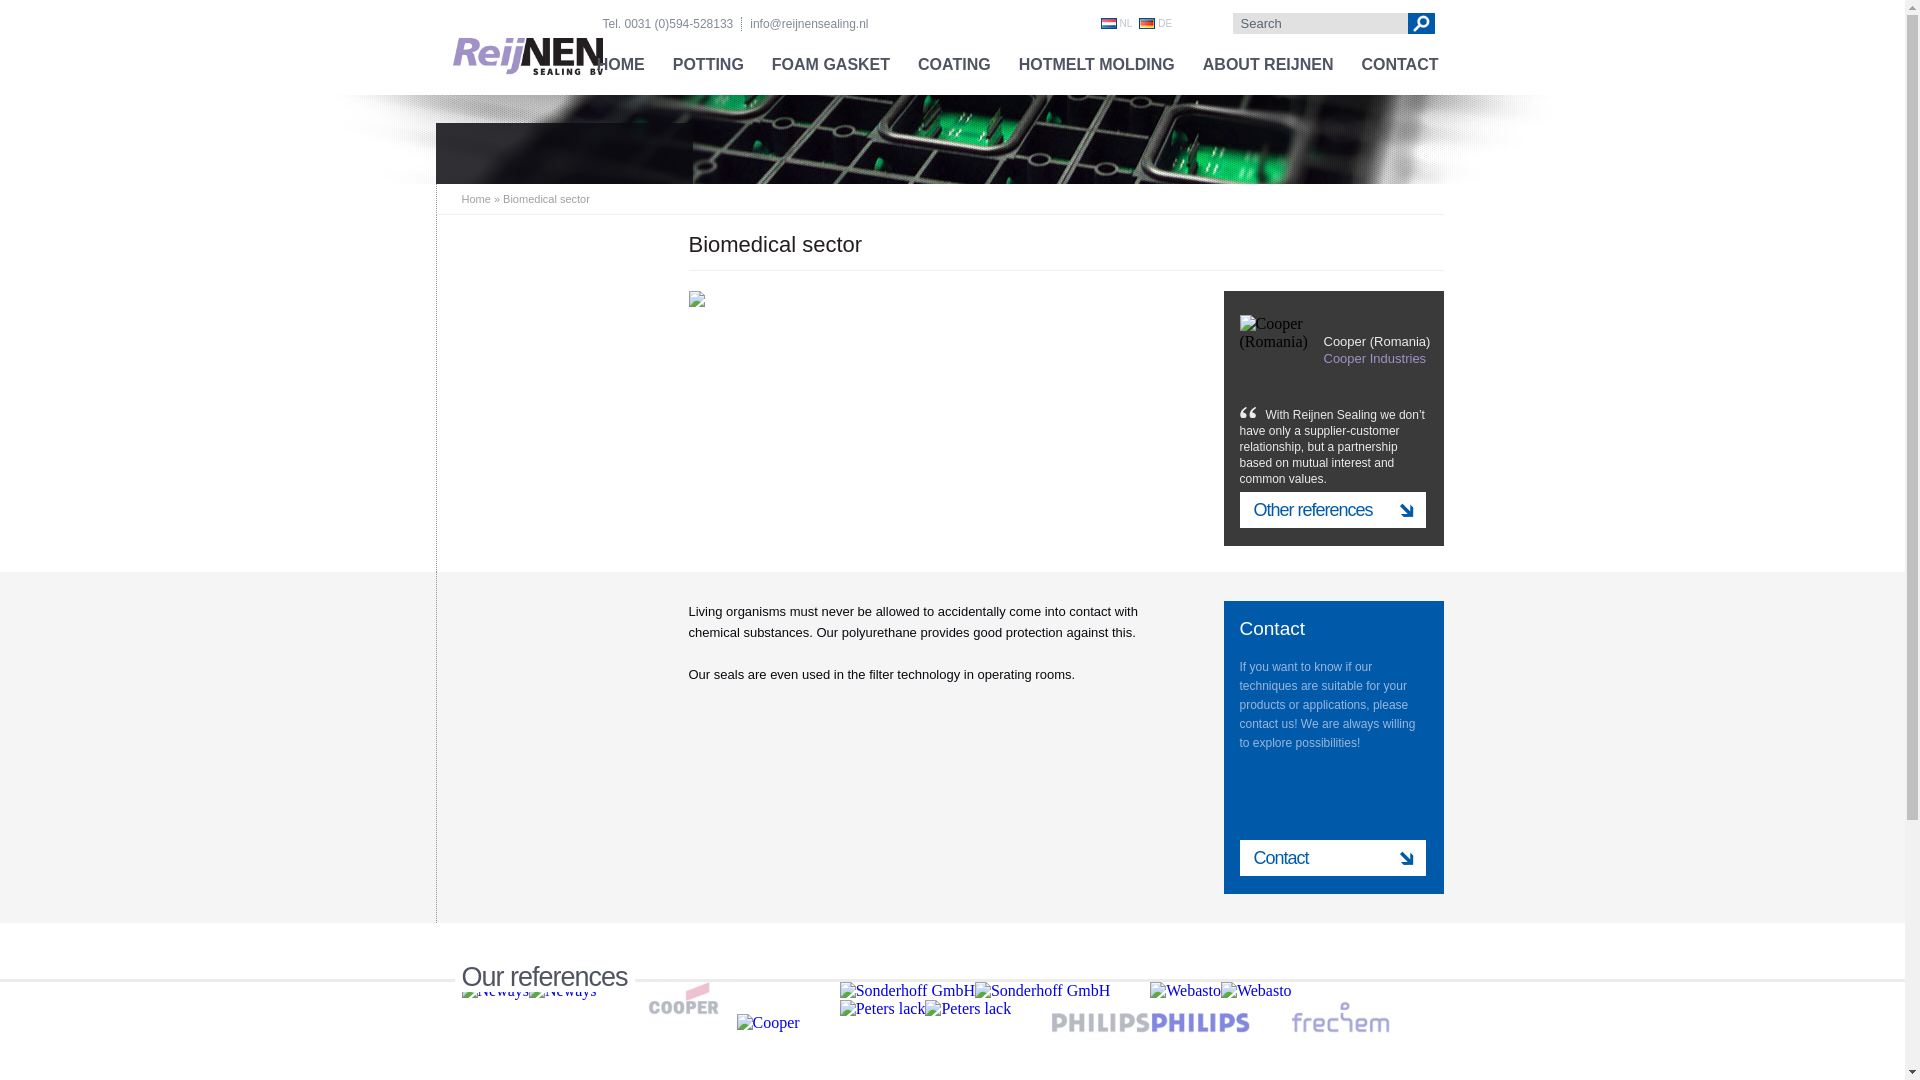 The width and height of the screenshot is (1920, 1080). Describe the element at coordinates (1119, 24) in the screenshot. I see `NL` at that location.